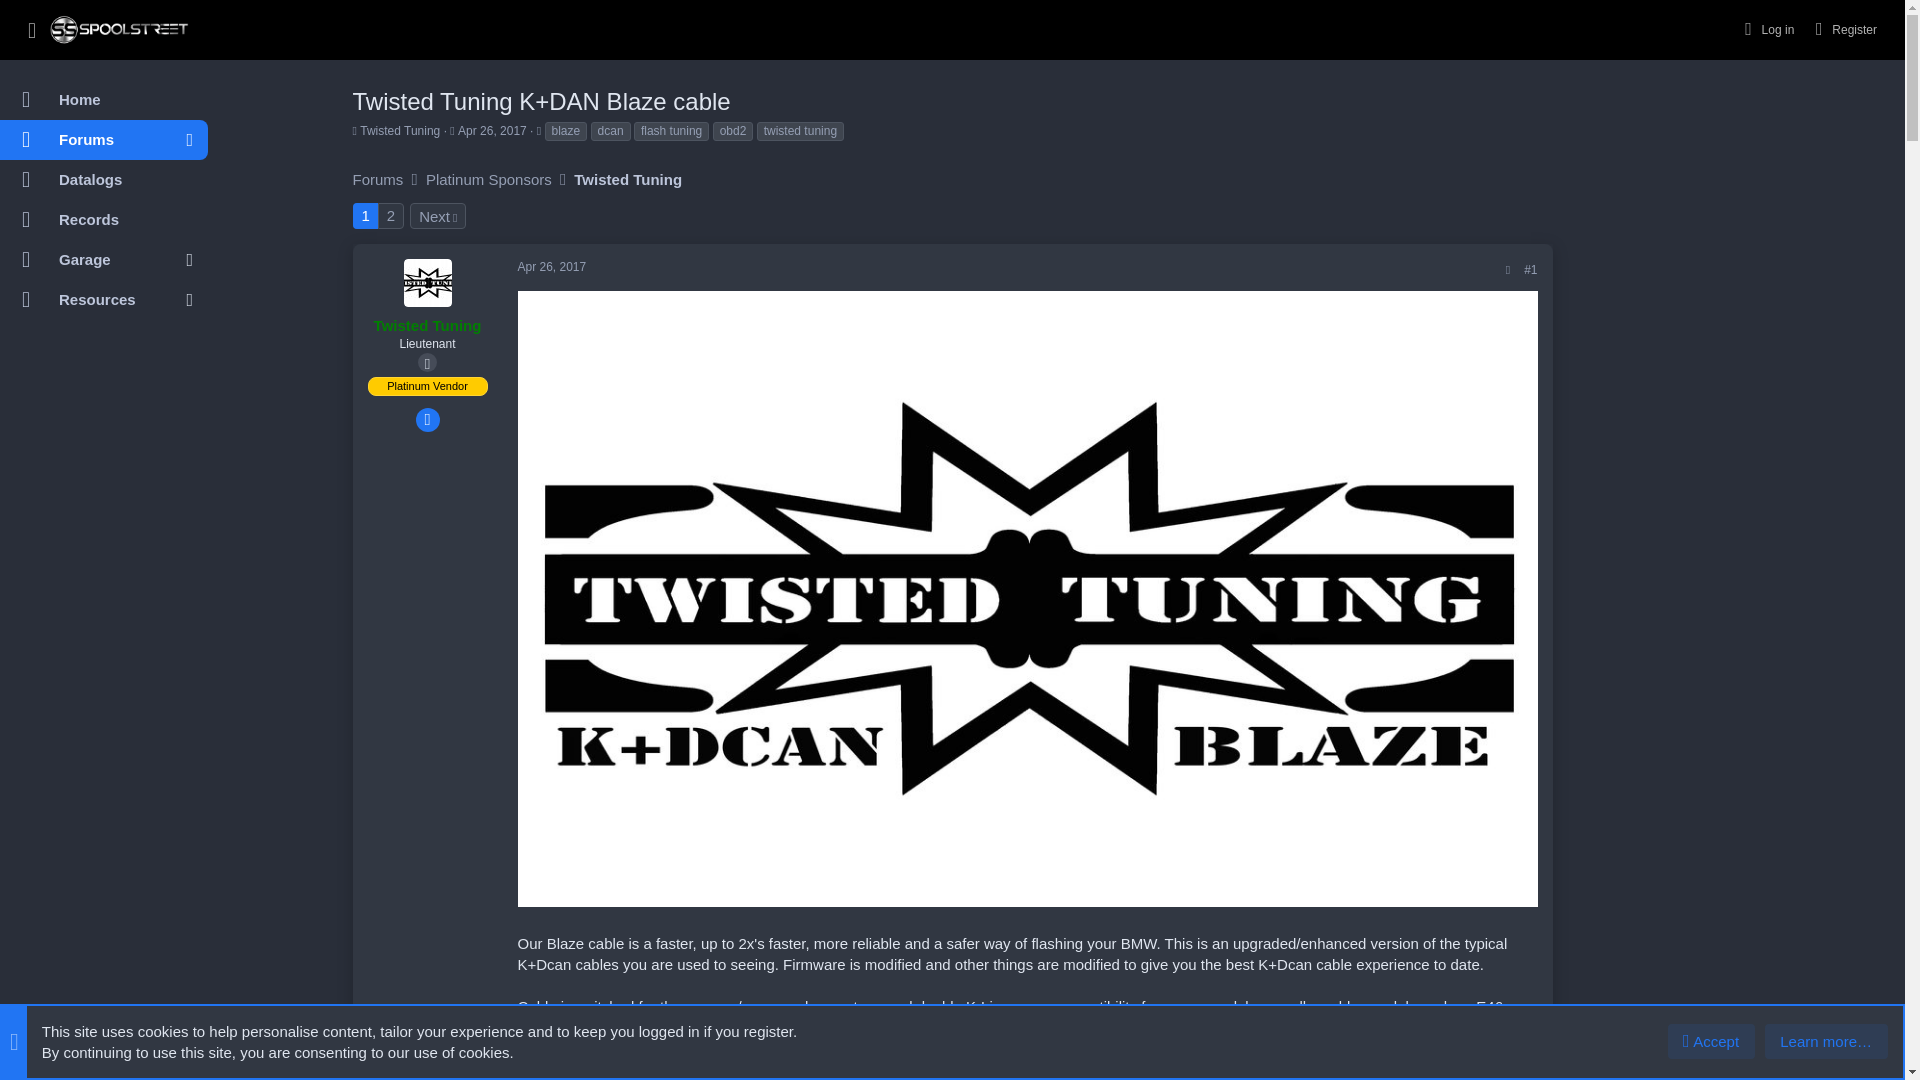  I want to click on Platinum Sponsors, so click(489, 179).